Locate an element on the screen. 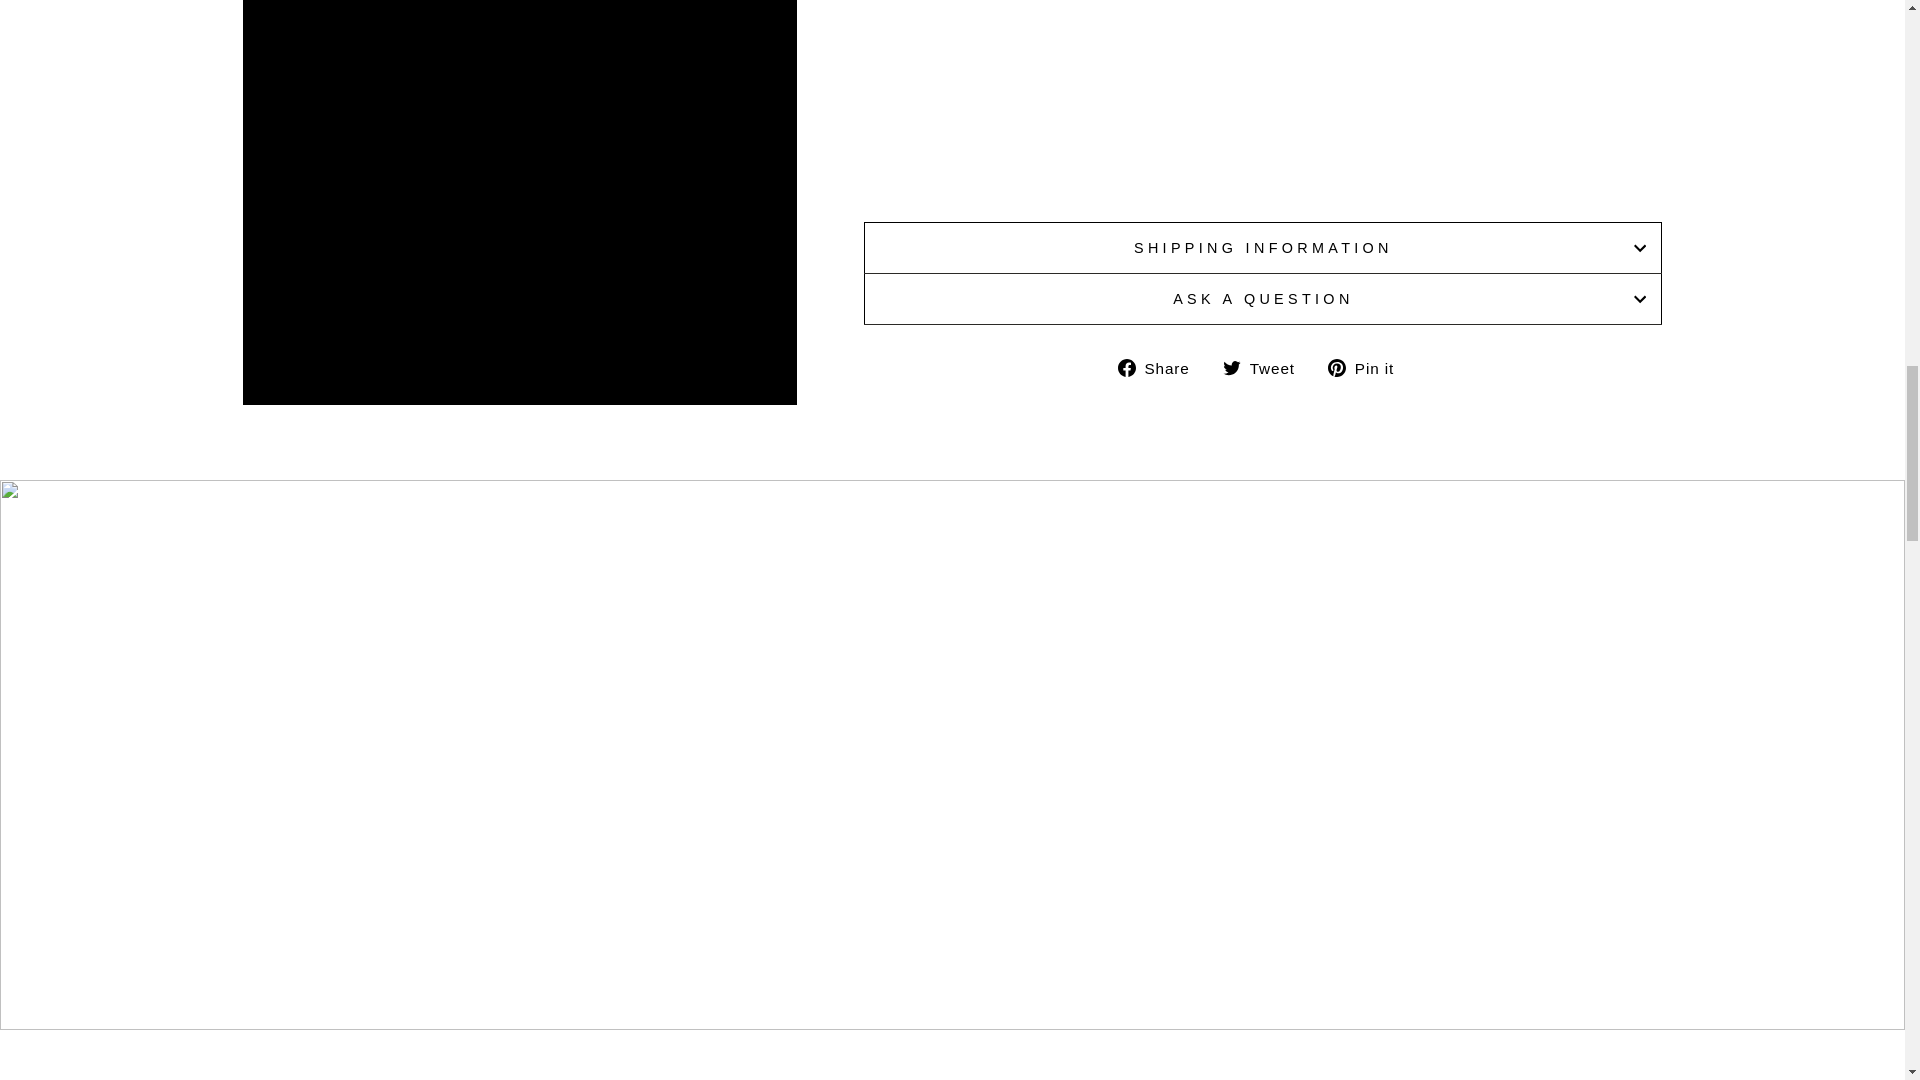 The image size is (1920, 1080). YouTube video player is located at coordinates (1144, 94).